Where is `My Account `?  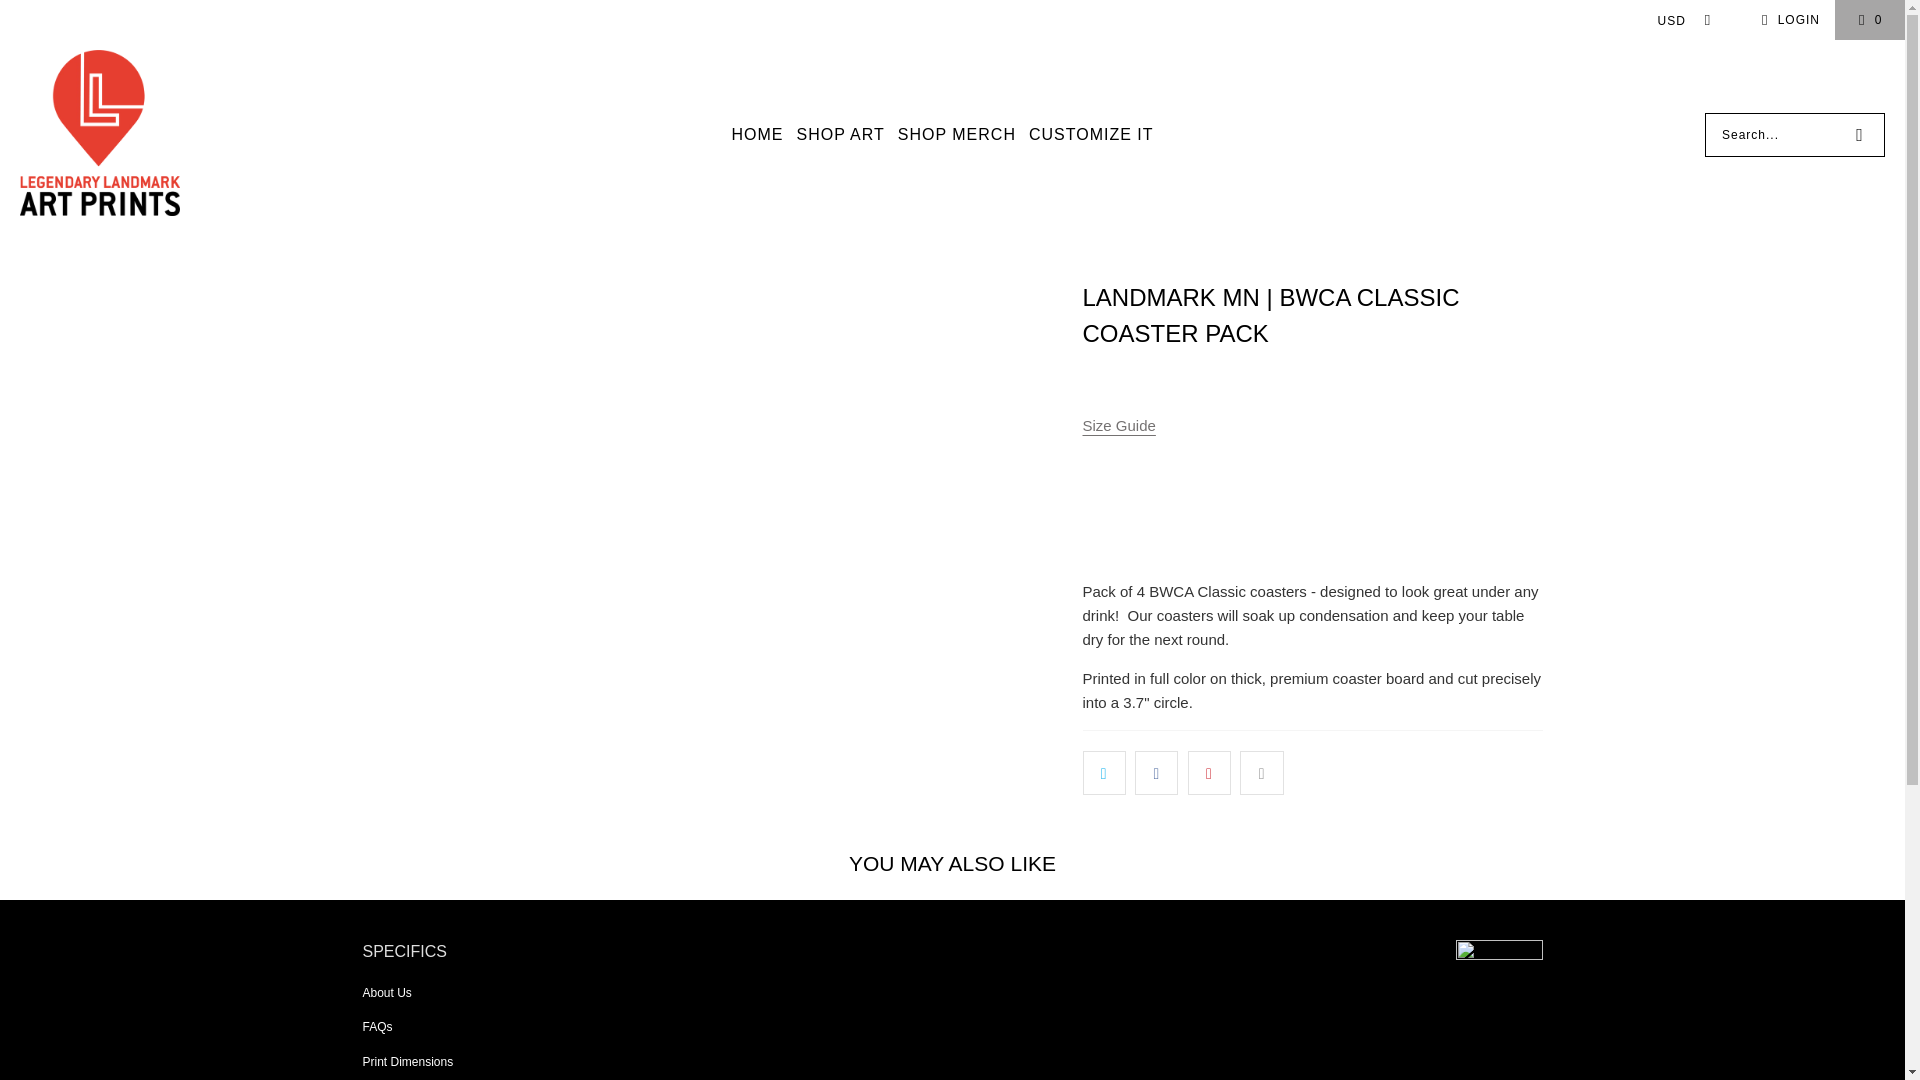
My Account  is located at coordinates (1787, 20).